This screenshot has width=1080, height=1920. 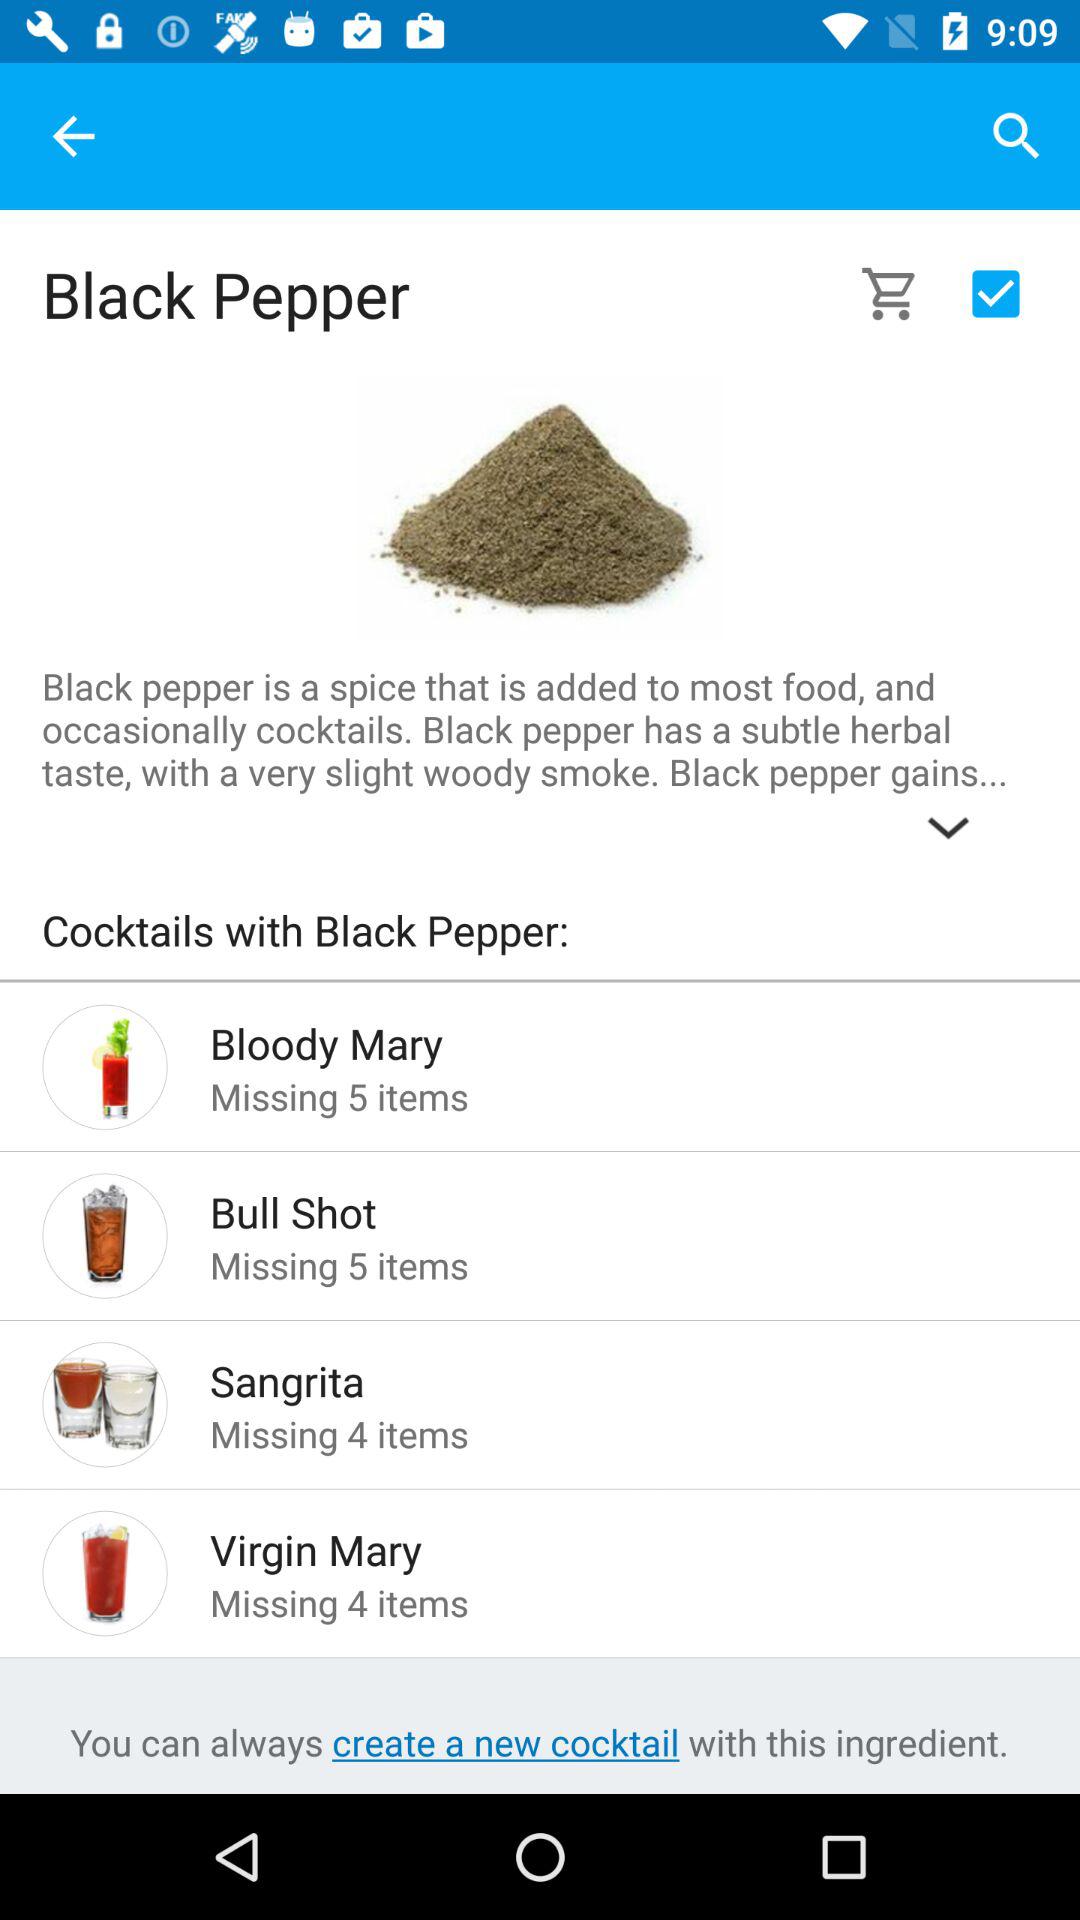 What do you see at coordinates (592, 1038) in the screenshot?
I see `select bloody mary item` at bounding box center [592, 1038].